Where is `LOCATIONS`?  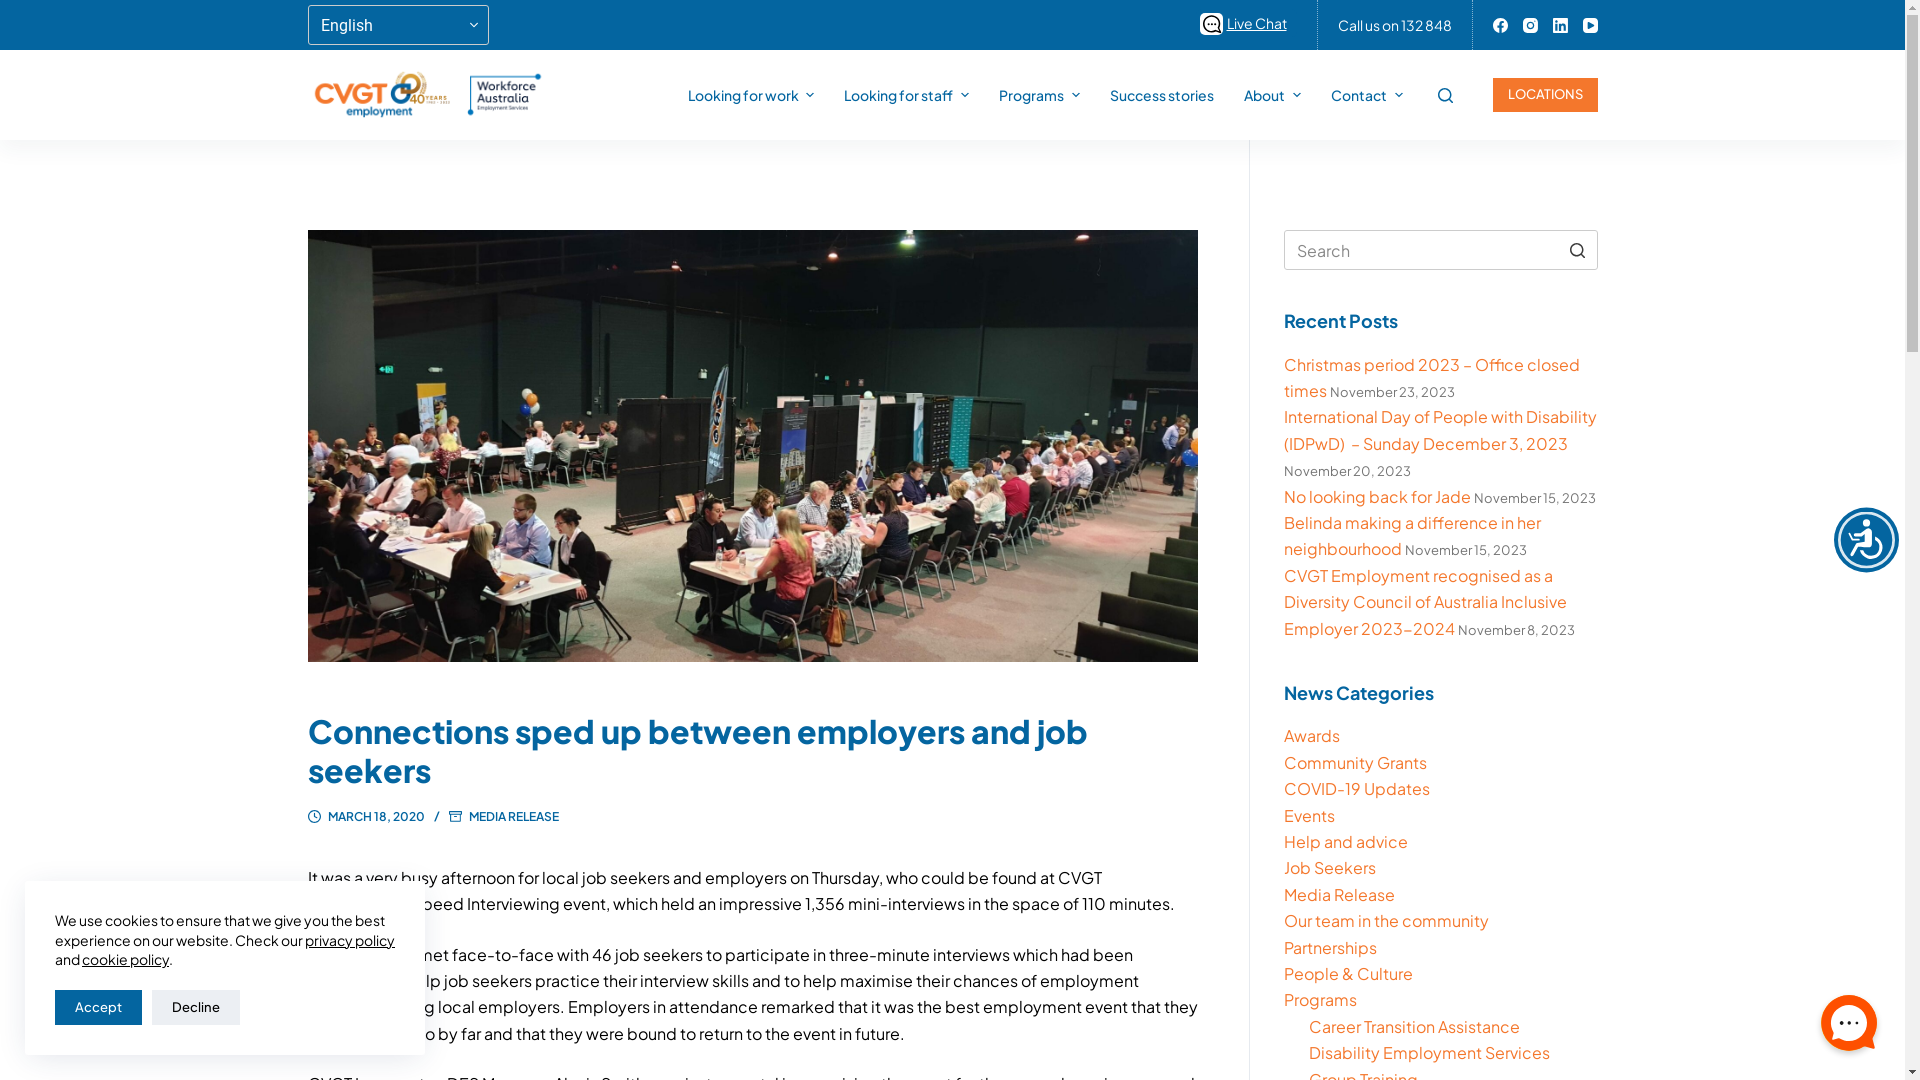
LOCATIONS is located at coordinates (1544, 94).